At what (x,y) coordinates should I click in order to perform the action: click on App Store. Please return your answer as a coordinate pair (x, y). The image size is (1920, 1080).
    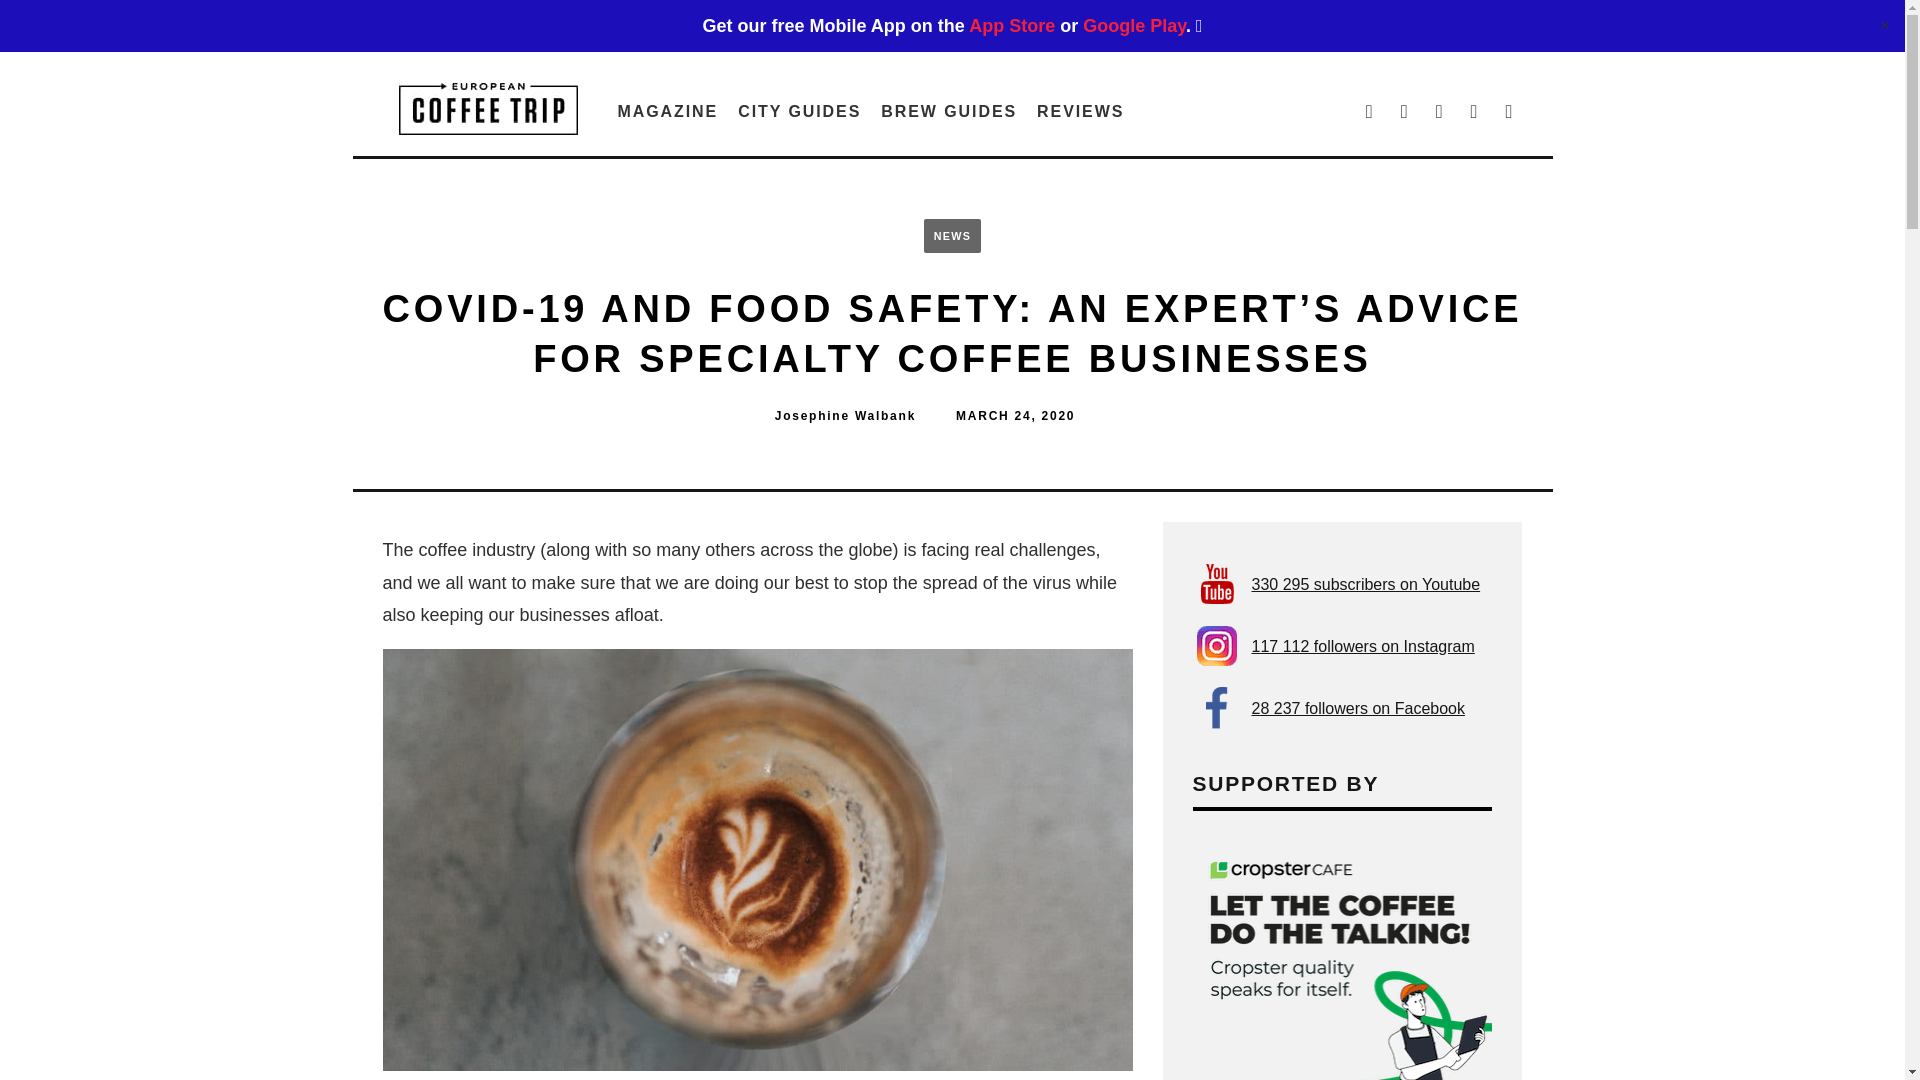
    Looking at the image, I should click on (1012, 26).